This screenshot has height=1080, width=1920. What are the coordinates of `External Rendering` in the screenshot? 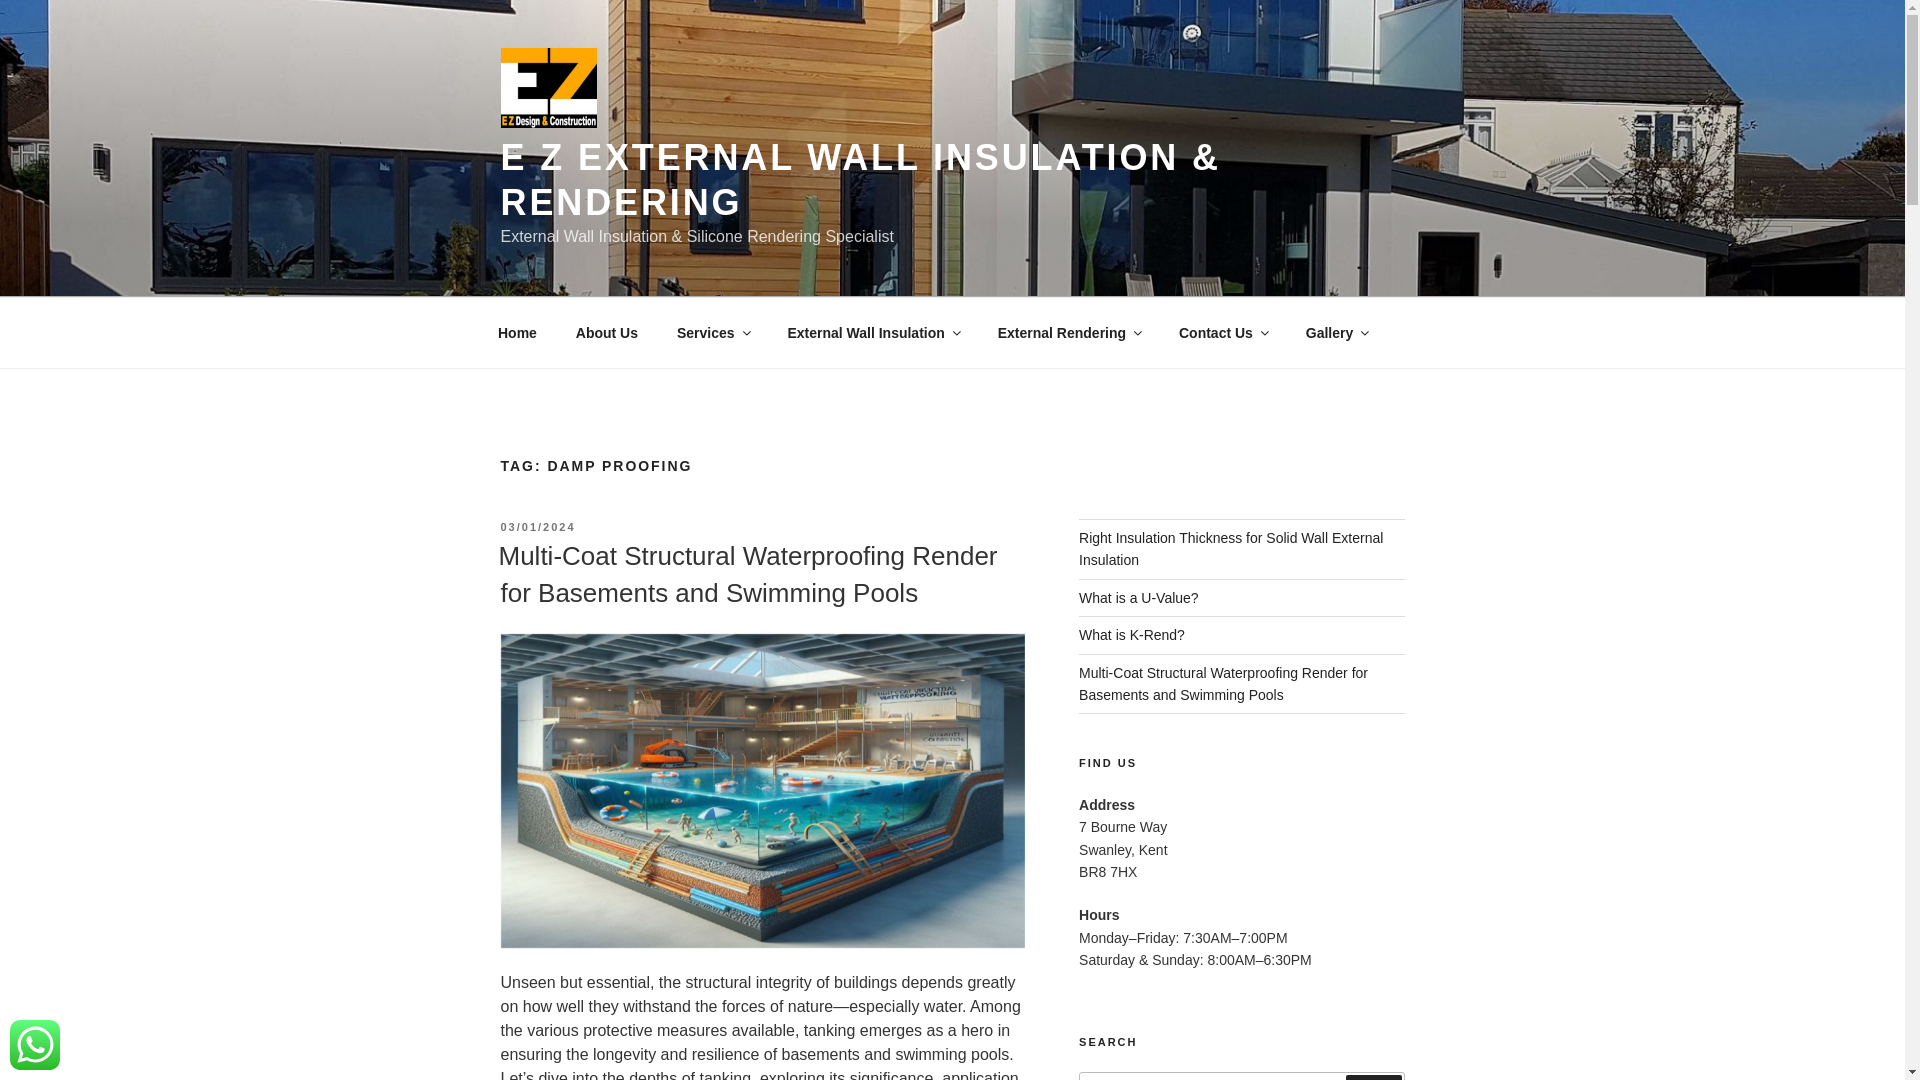 It's located at (1068, 332).